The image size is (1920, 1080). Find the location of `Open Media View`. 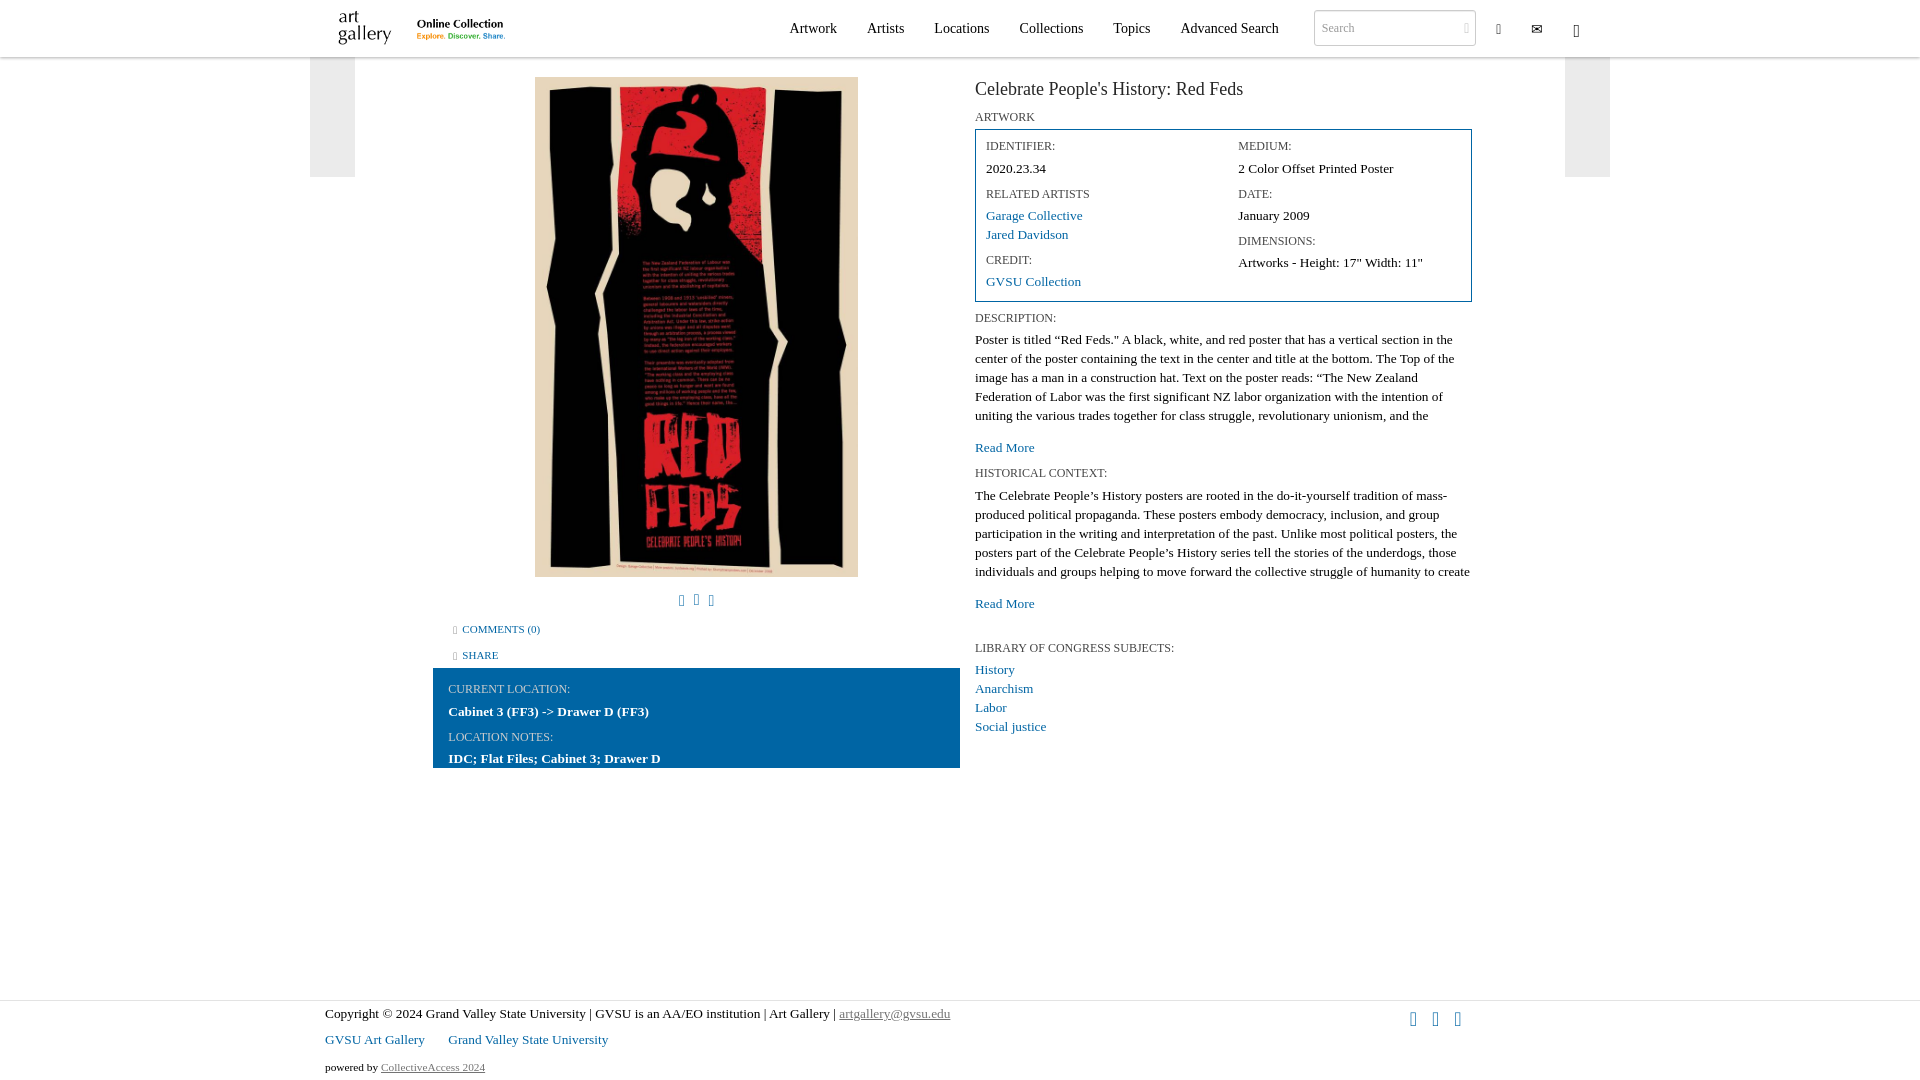

Open Media View is located at coordinates (681, 599).